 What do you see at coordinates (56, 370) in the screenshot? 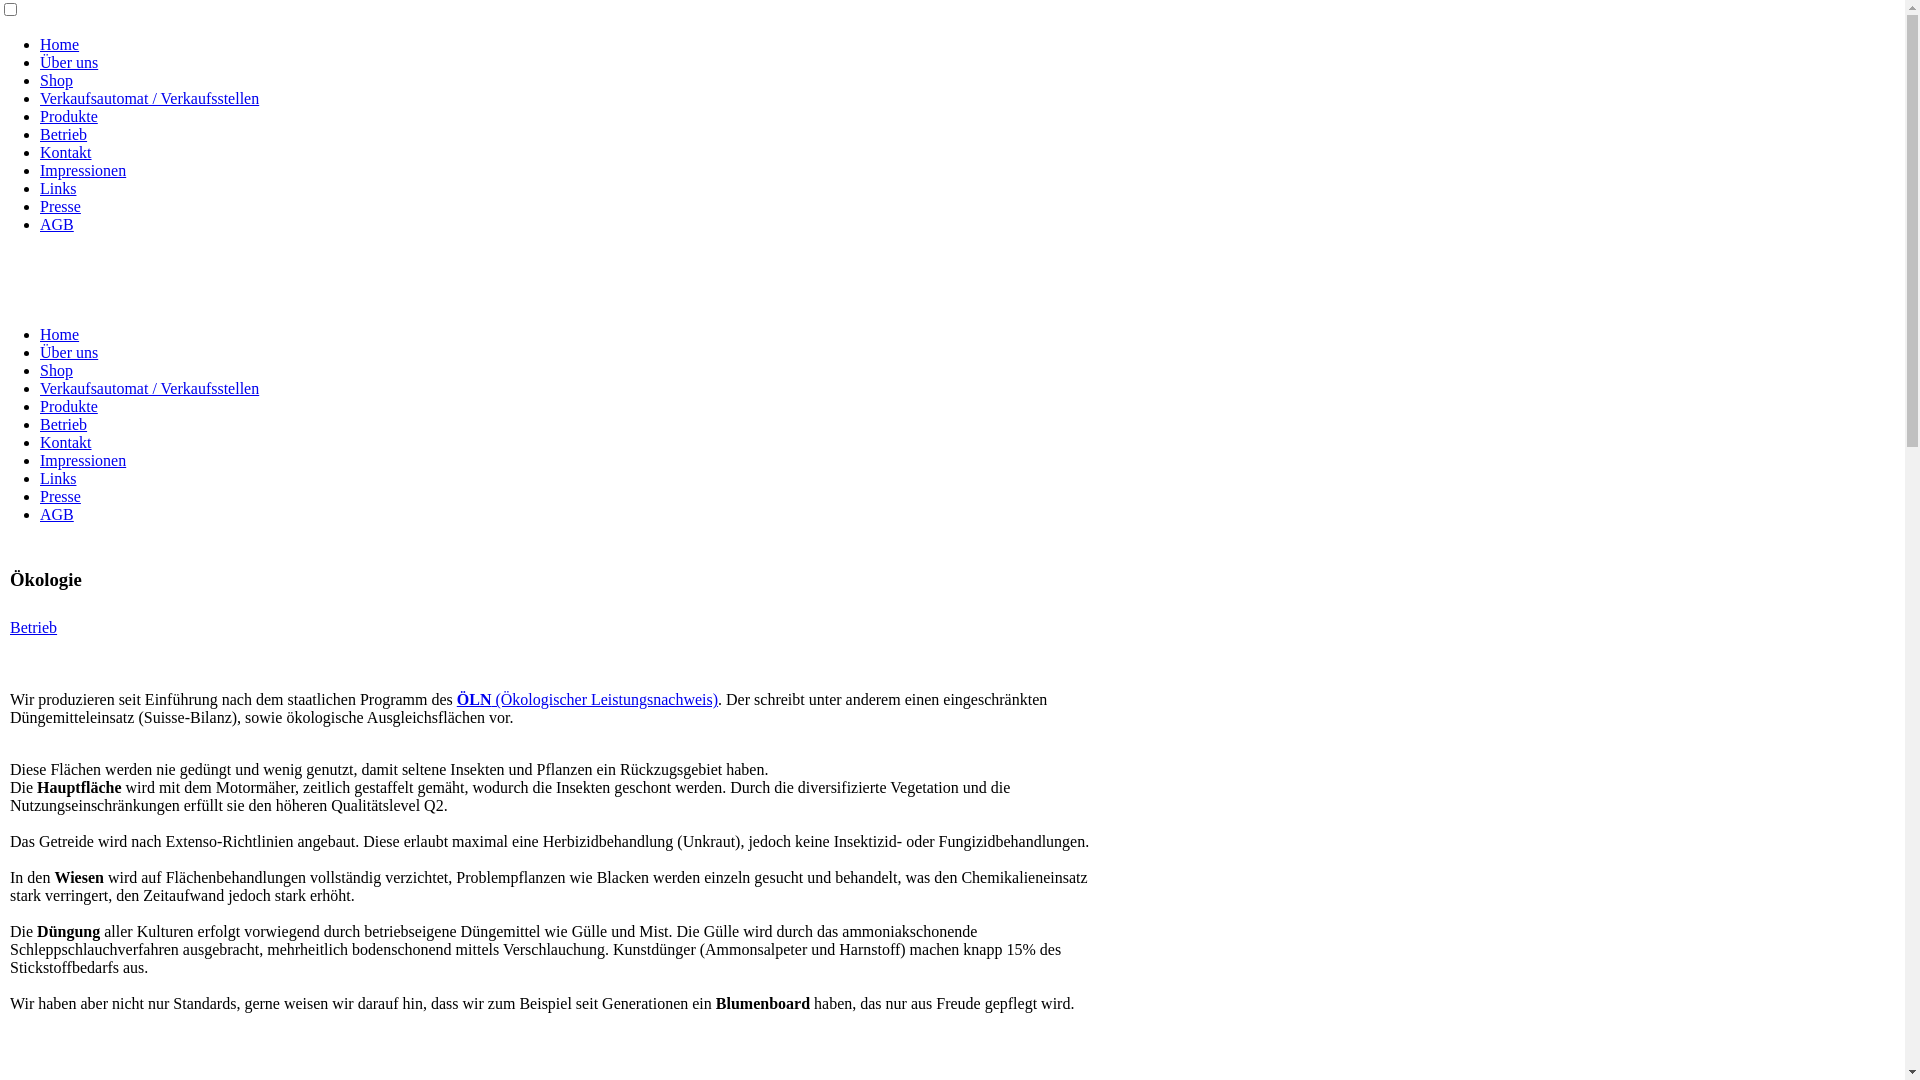
I see `Shop` at bounding box center [56, 370].